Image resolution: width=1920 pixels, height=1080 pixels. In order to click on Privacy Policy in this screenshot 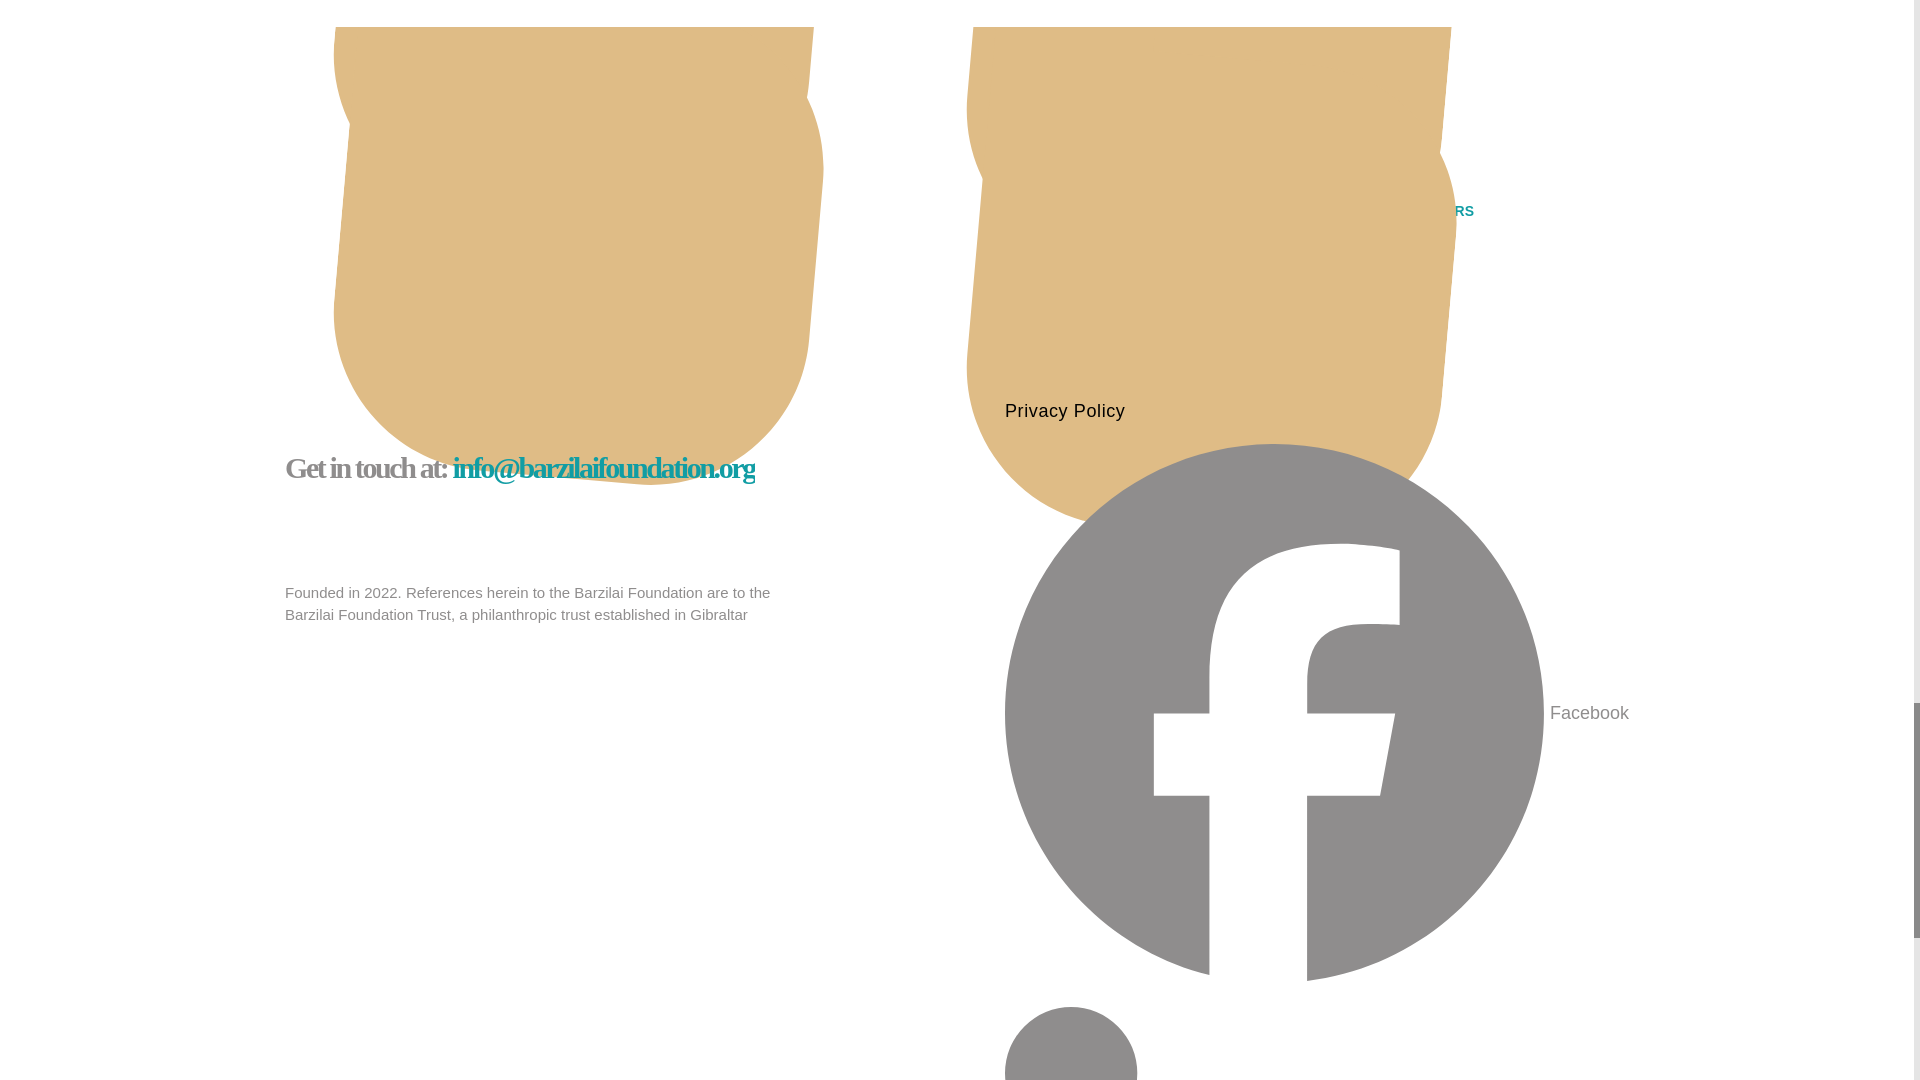, I will do `click(1316, 410)`.